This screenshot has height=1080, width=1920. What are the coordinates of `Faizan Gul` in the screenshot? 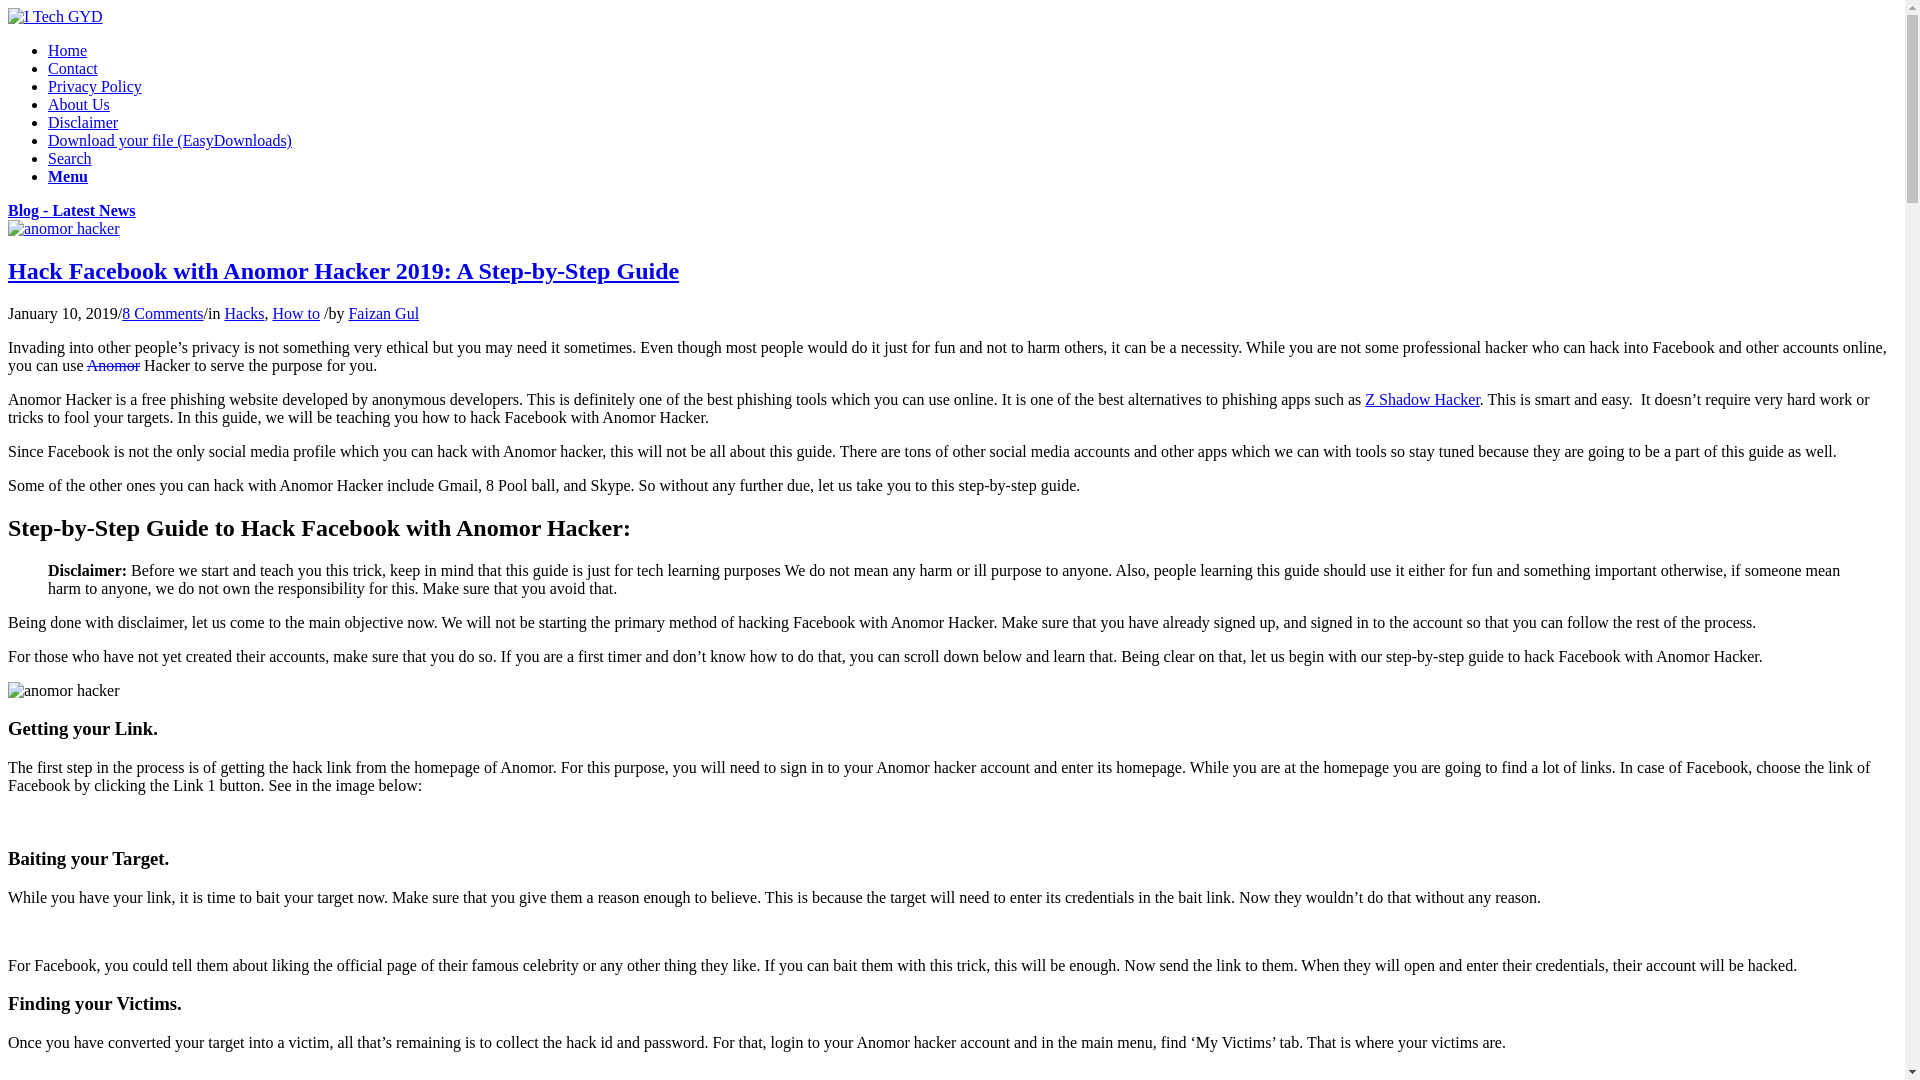 It's located at (382, 312).